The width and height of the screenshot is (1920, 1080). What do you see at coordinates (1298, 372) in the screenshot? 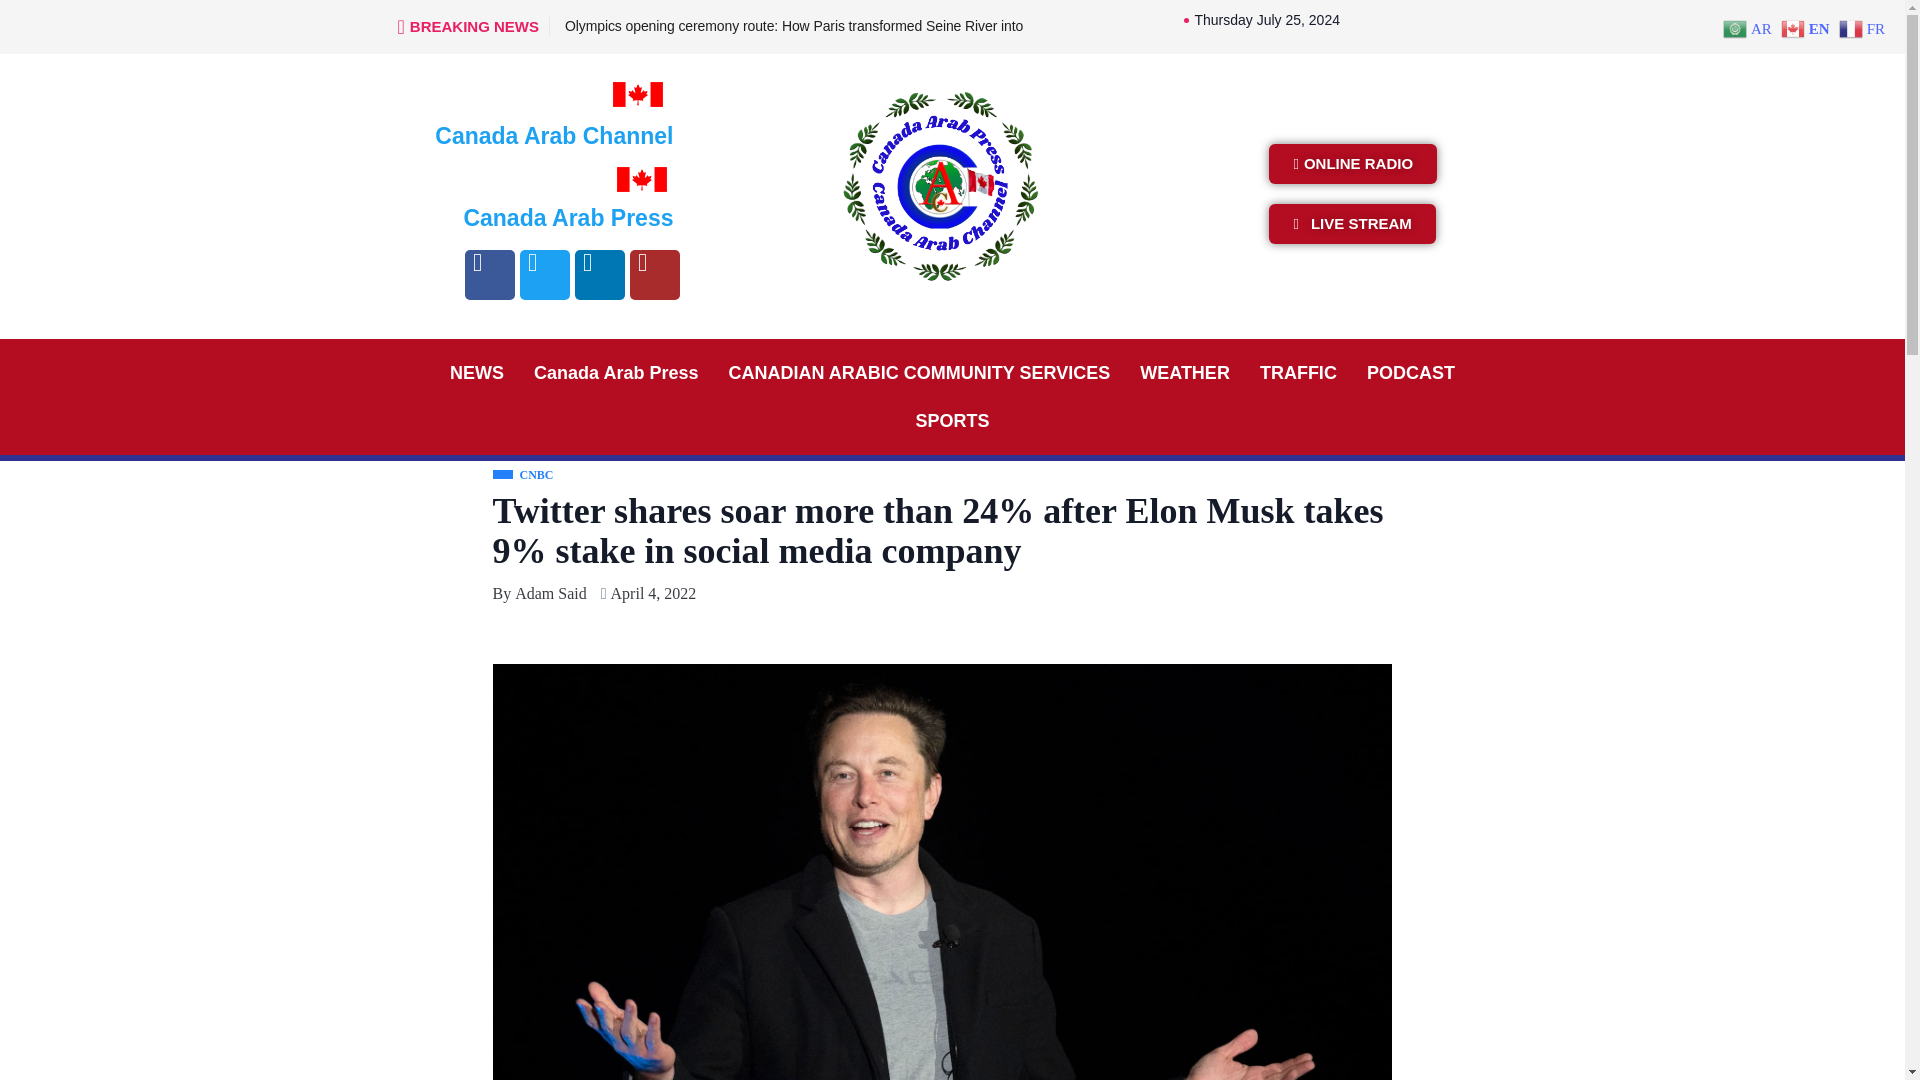
I see `TRAFFIC` at bounding box center [1298, 372].